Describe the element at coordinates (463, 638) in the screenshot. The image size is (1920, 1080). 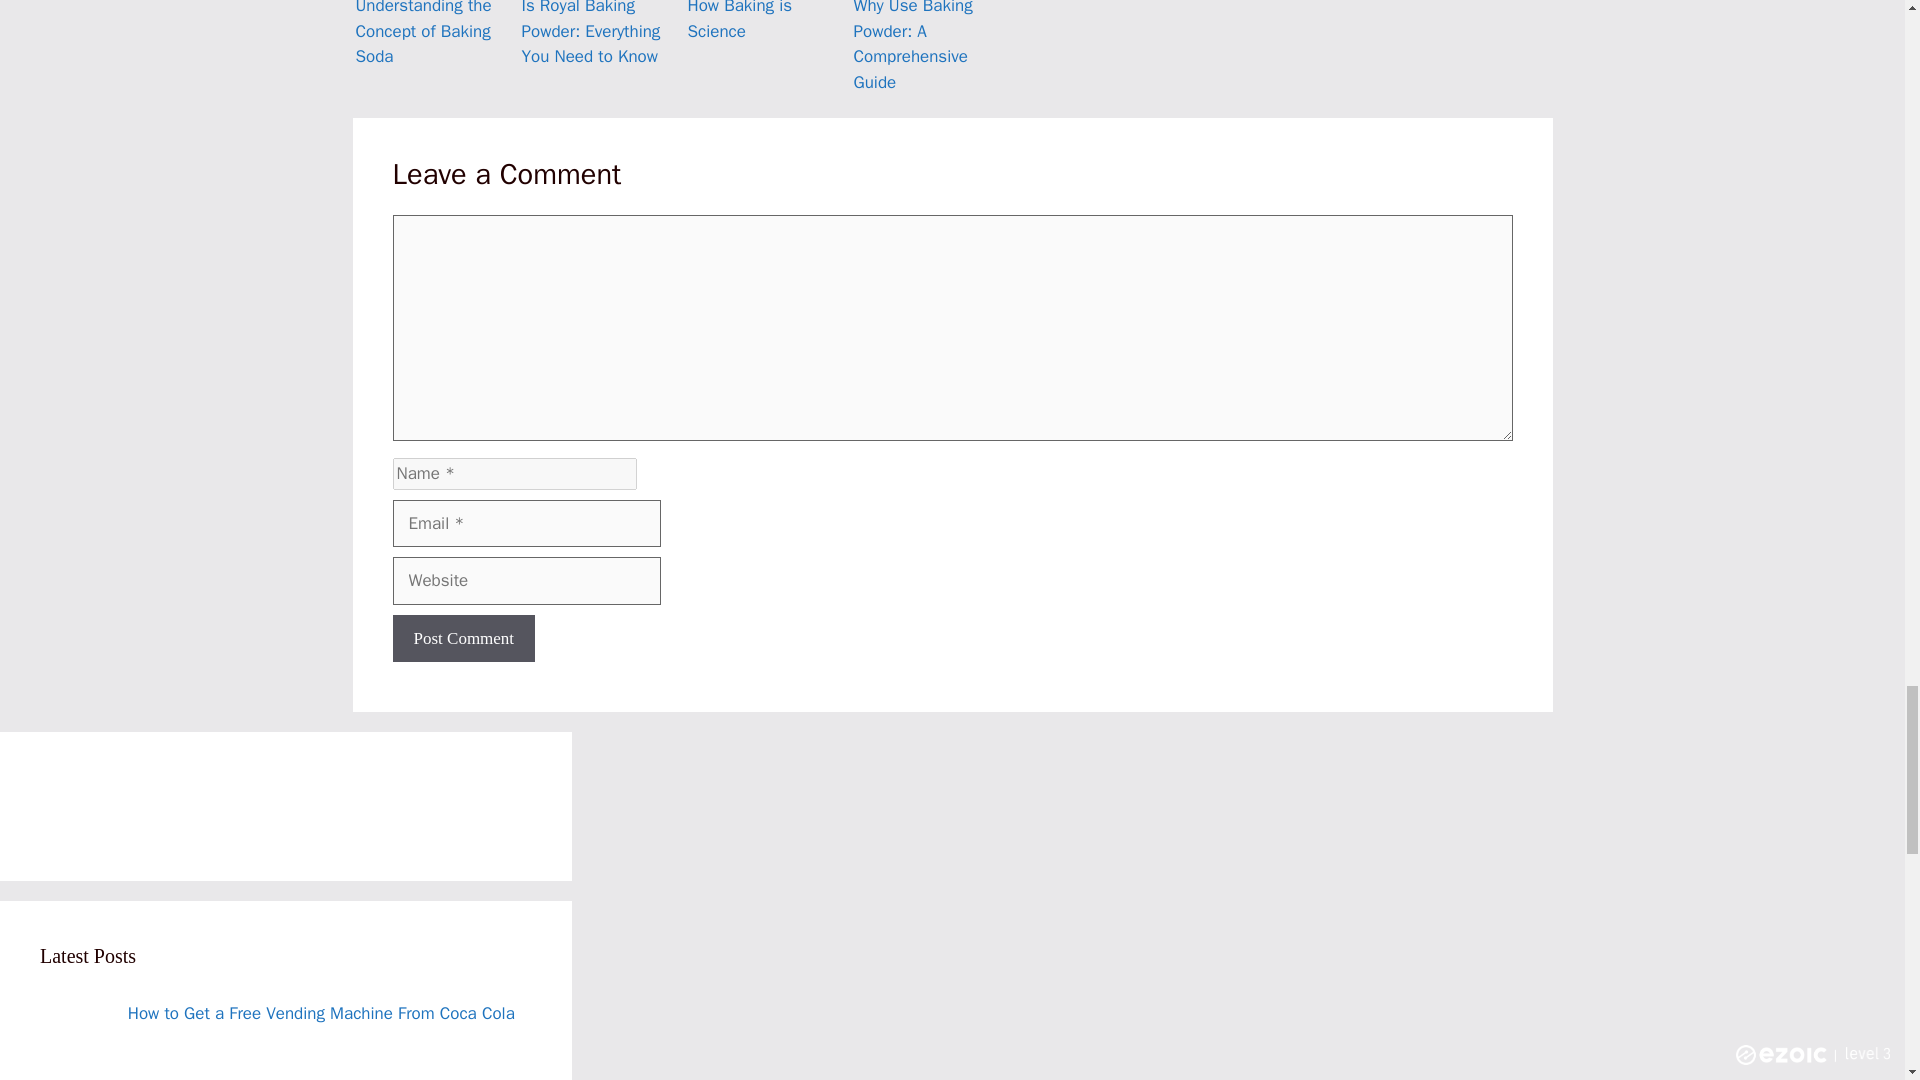
I see `Post Comment` at that location.